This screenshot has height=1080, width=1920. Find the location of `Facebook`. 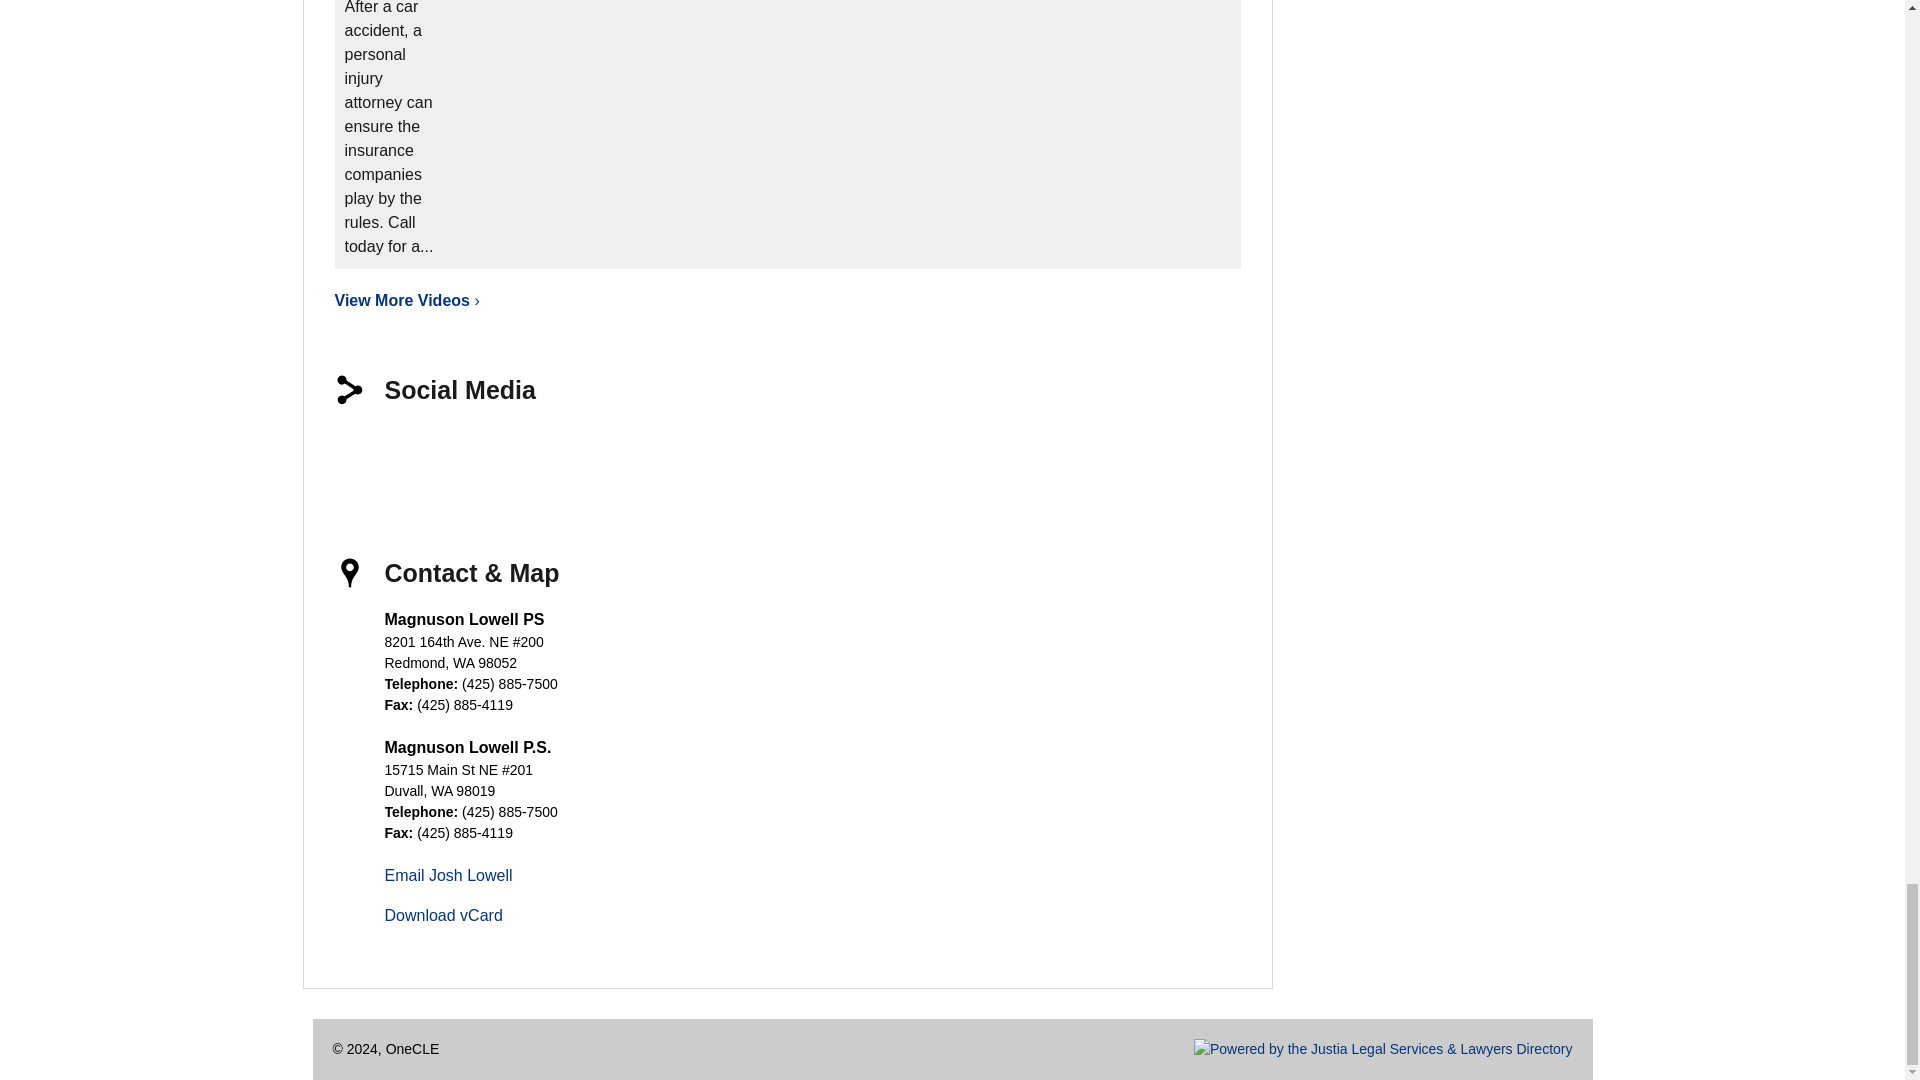

Facebook is located at coordinates (364, 456).